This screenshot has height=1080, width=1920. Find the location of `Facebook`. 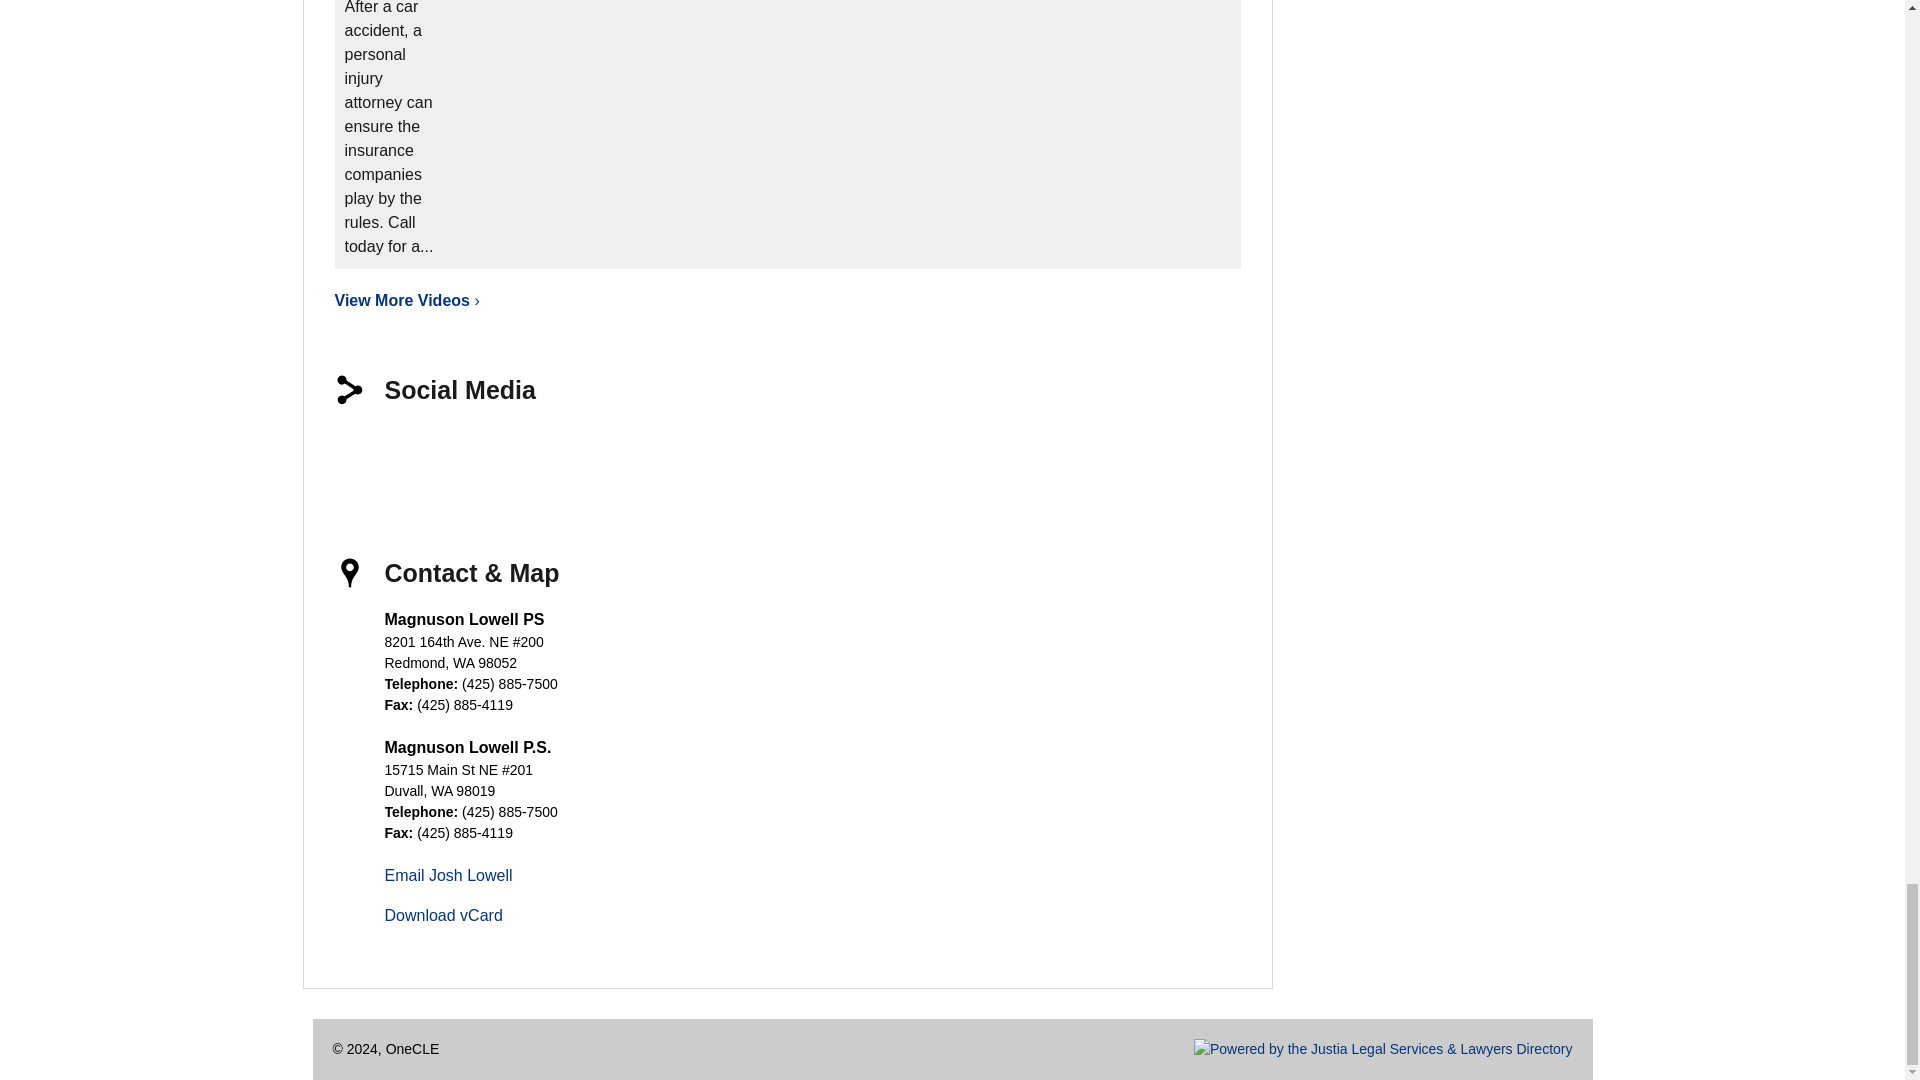

Facebook is located at coordinates (364, 456).